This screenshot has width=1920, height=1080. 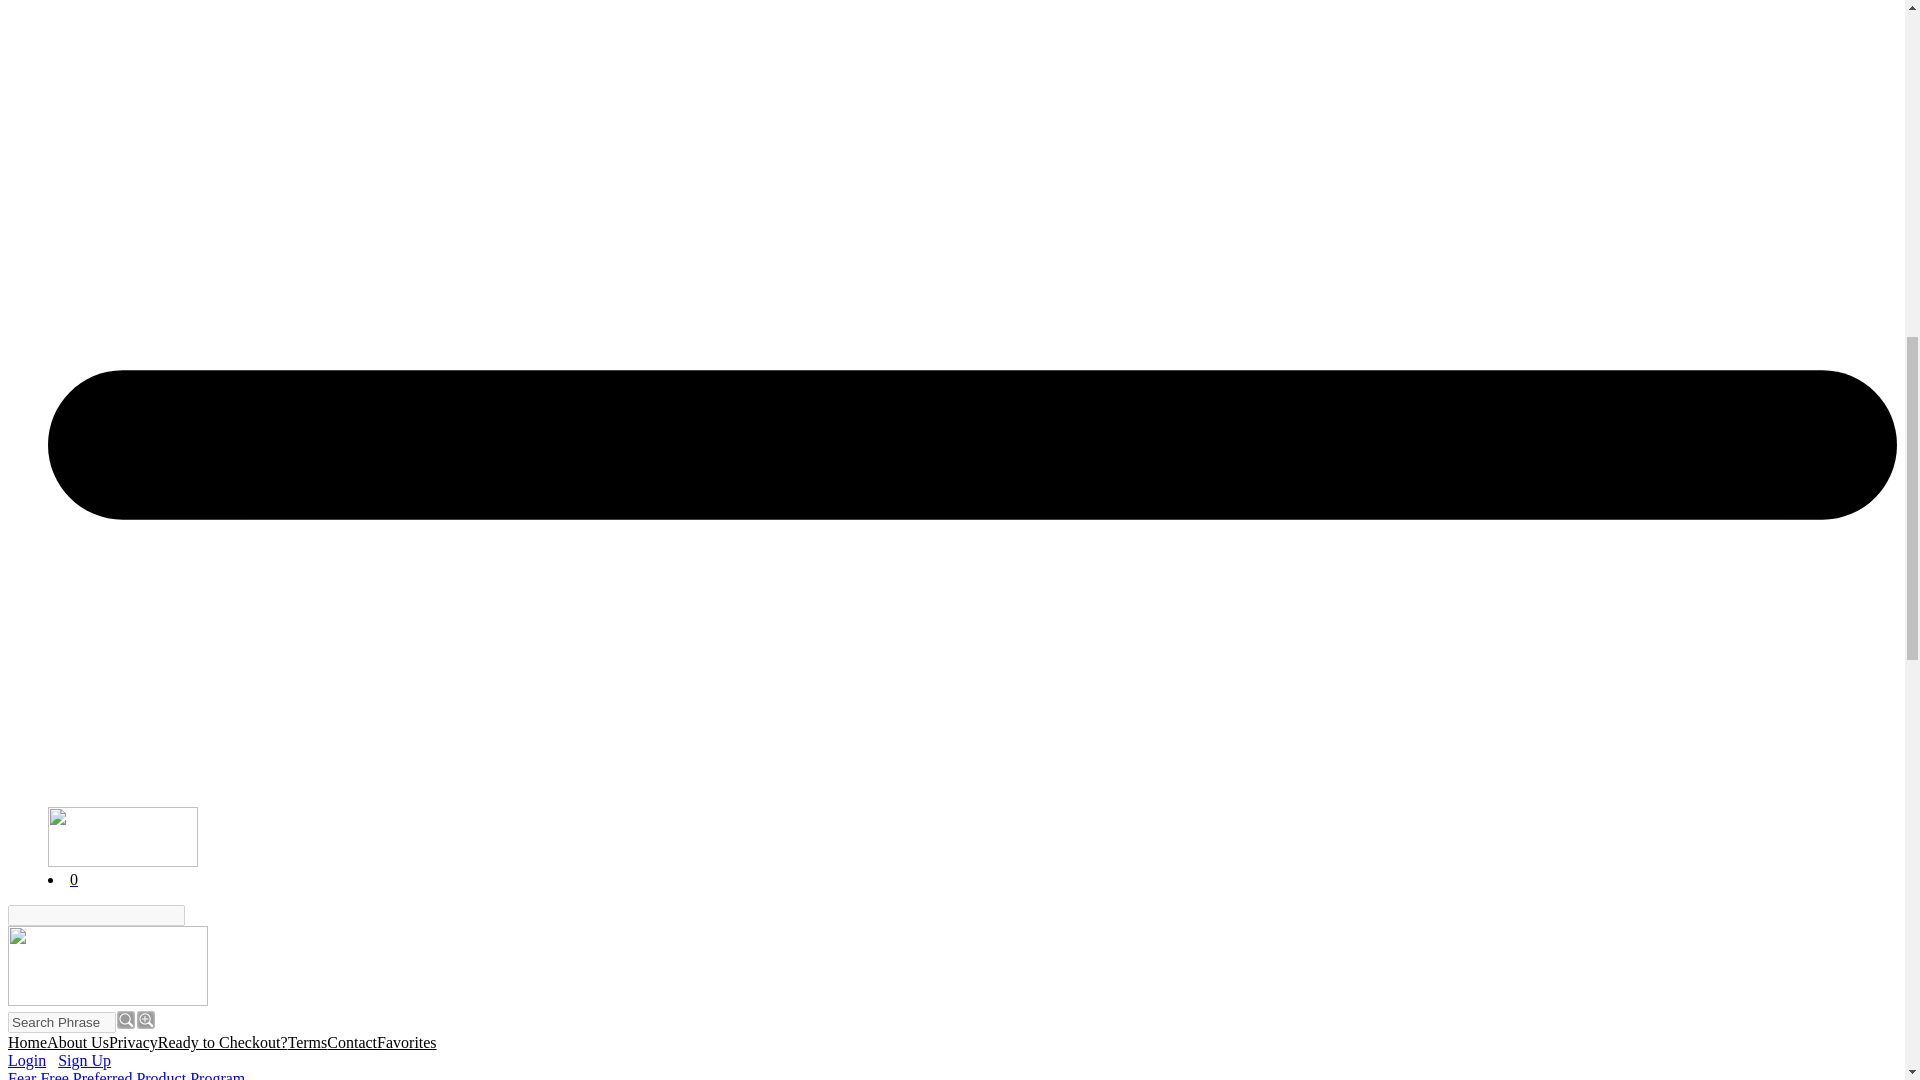 What do you see at coordinates (26, 1060) in the screenshot?
I see `Login` at bounding box center [26, 1060].